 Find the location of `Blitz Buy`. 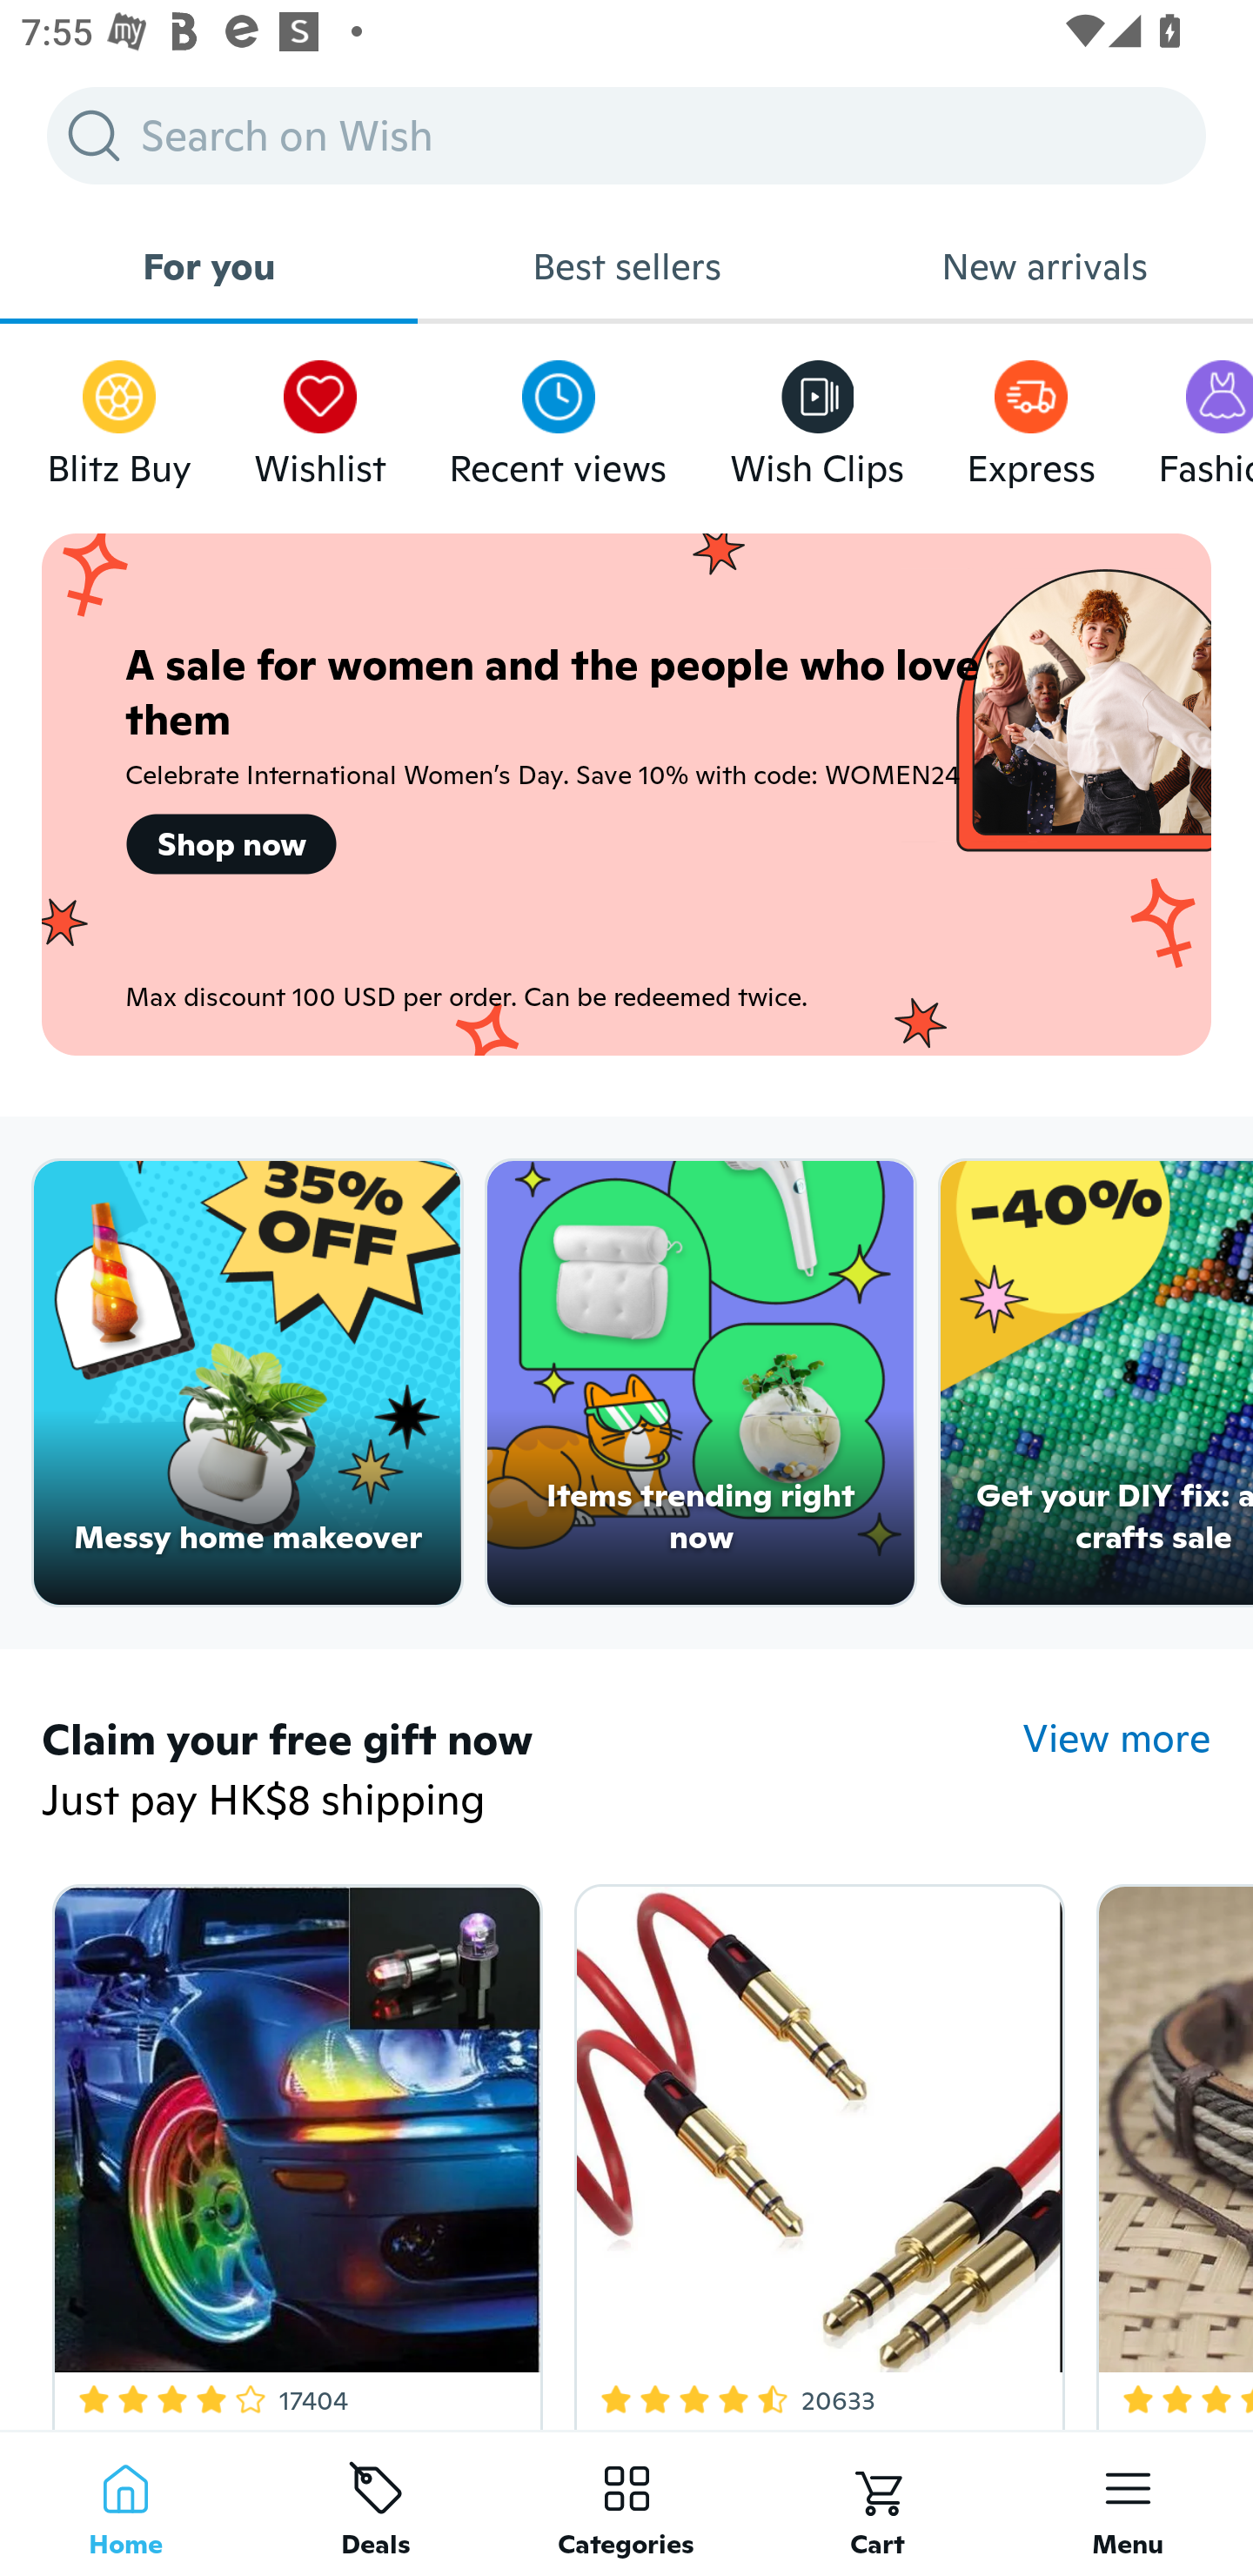

Blitz Buy is located at coordinates (119, 416).